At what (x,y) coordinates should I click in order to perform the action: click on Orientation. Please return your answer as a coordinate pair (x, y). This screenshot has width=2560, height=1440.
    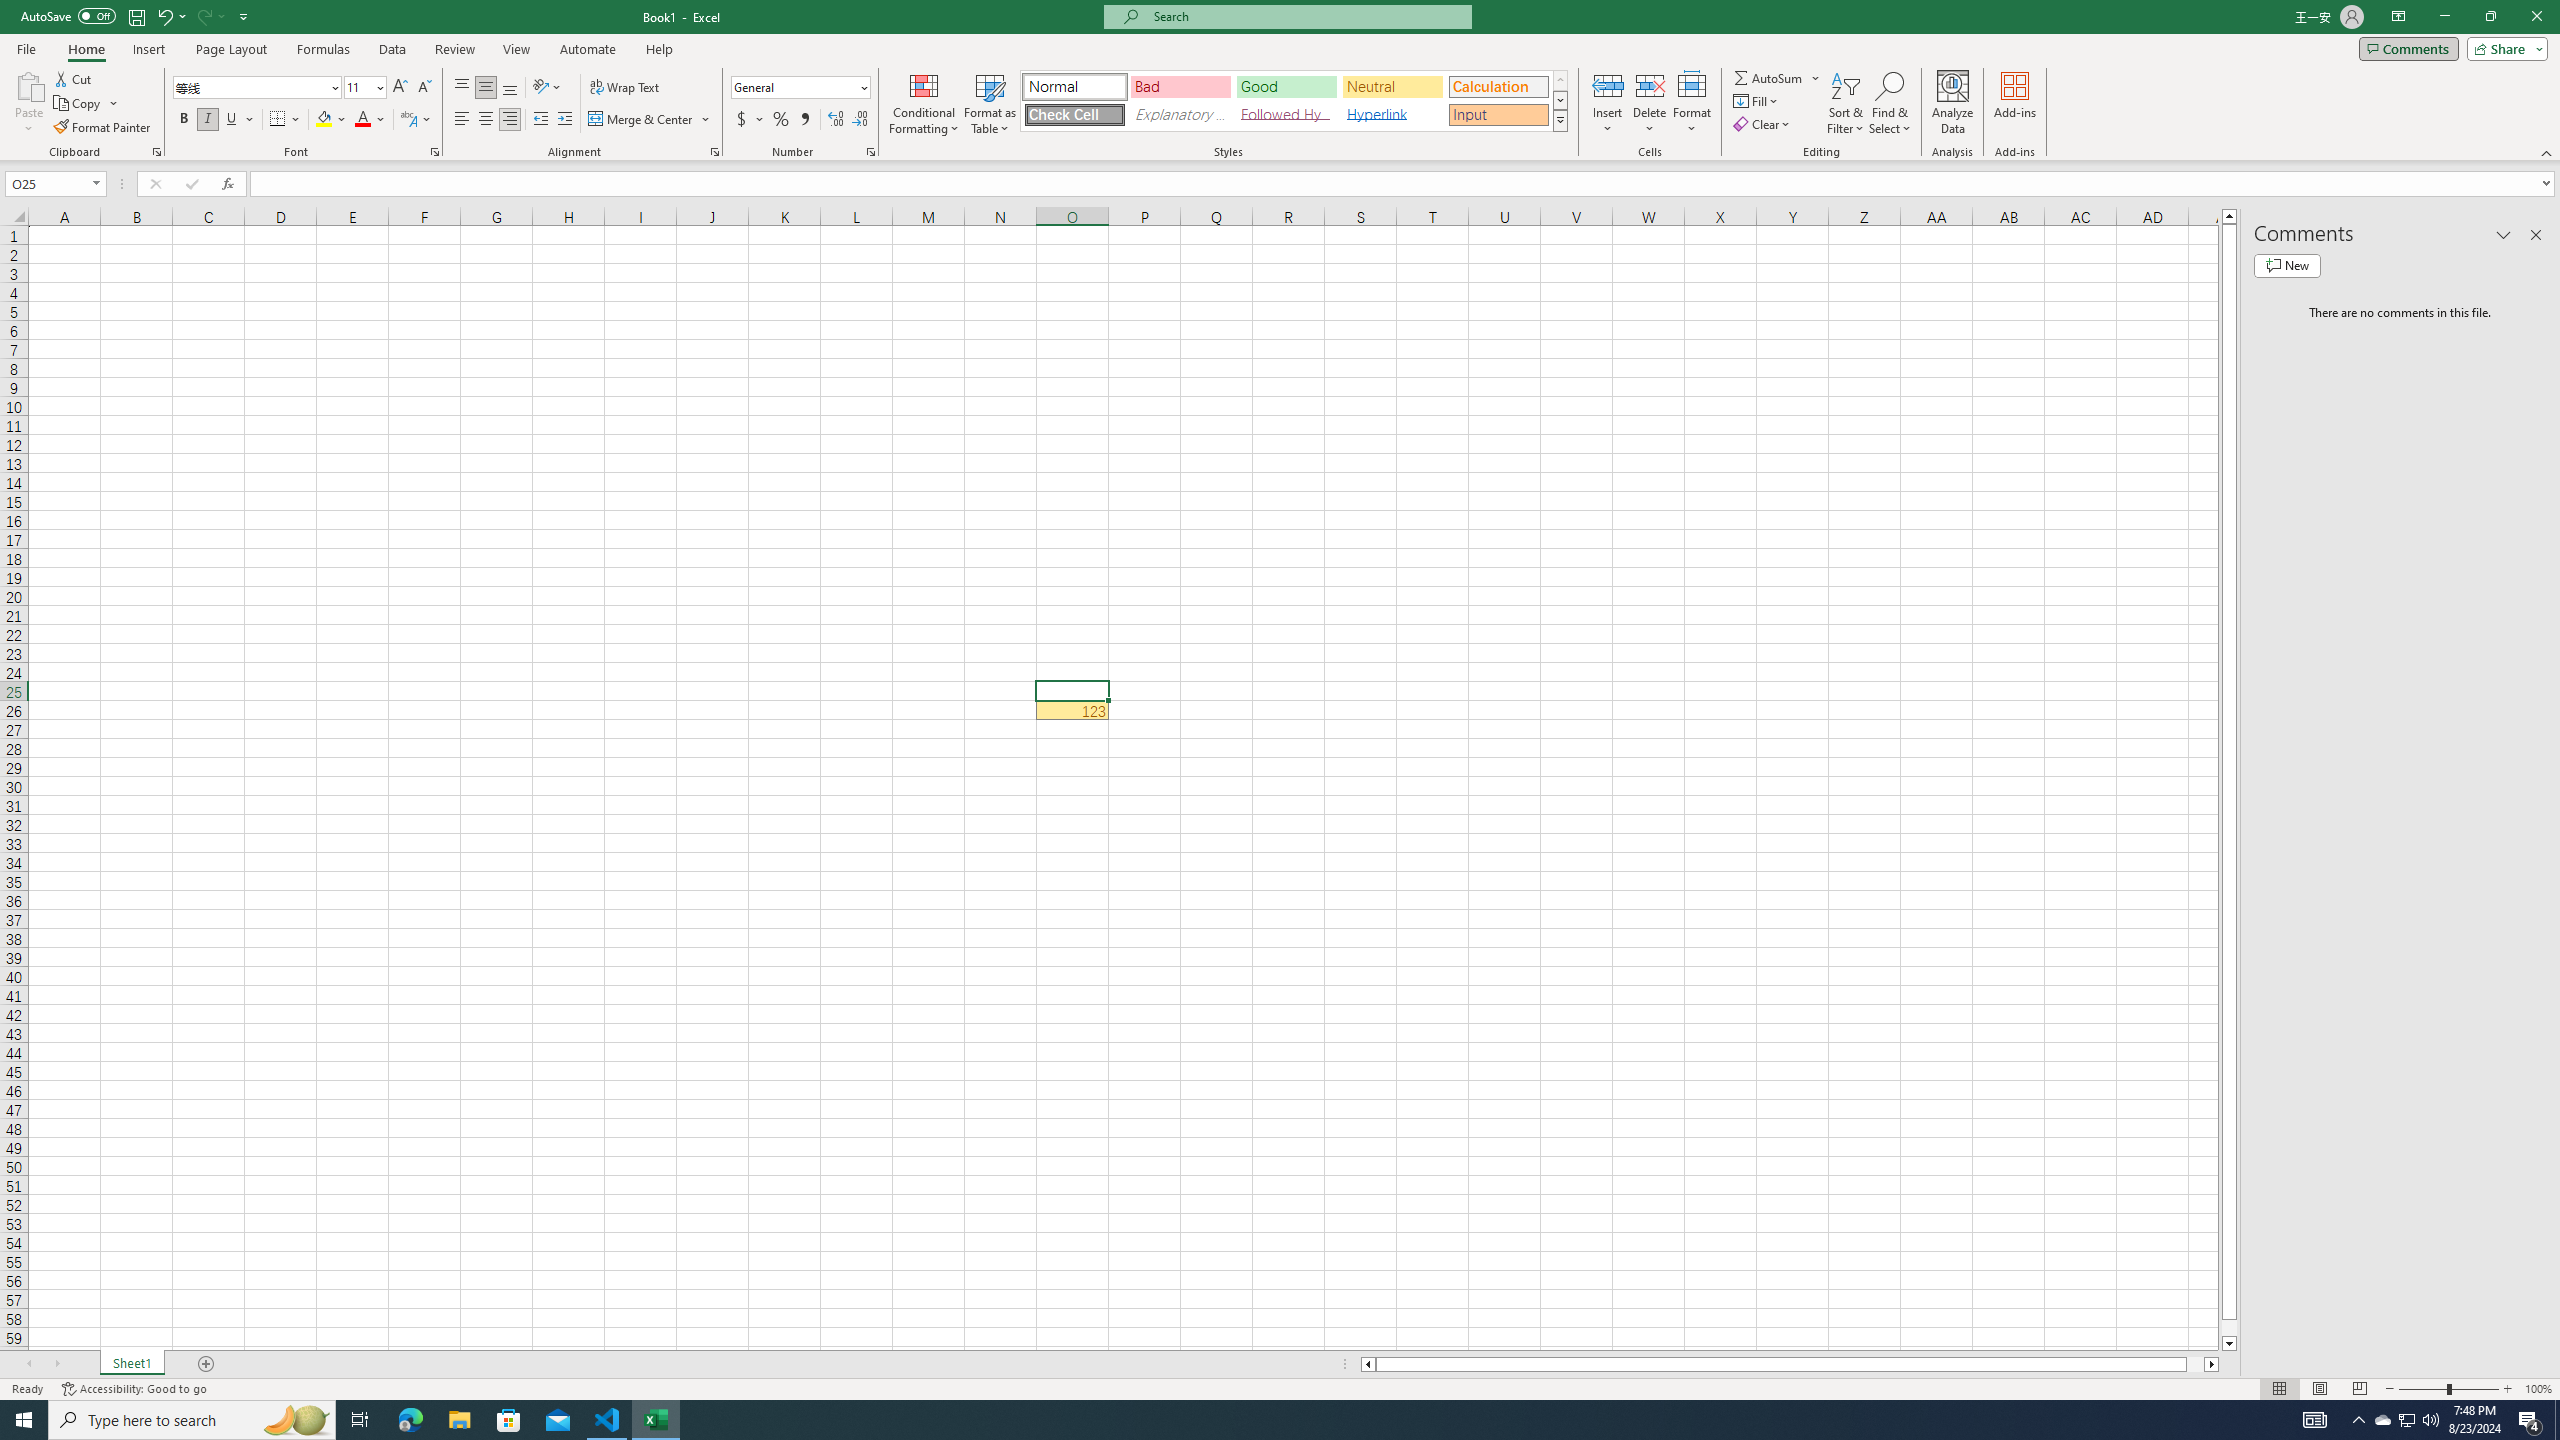
    Looking at the image, I should click on (547, 88).